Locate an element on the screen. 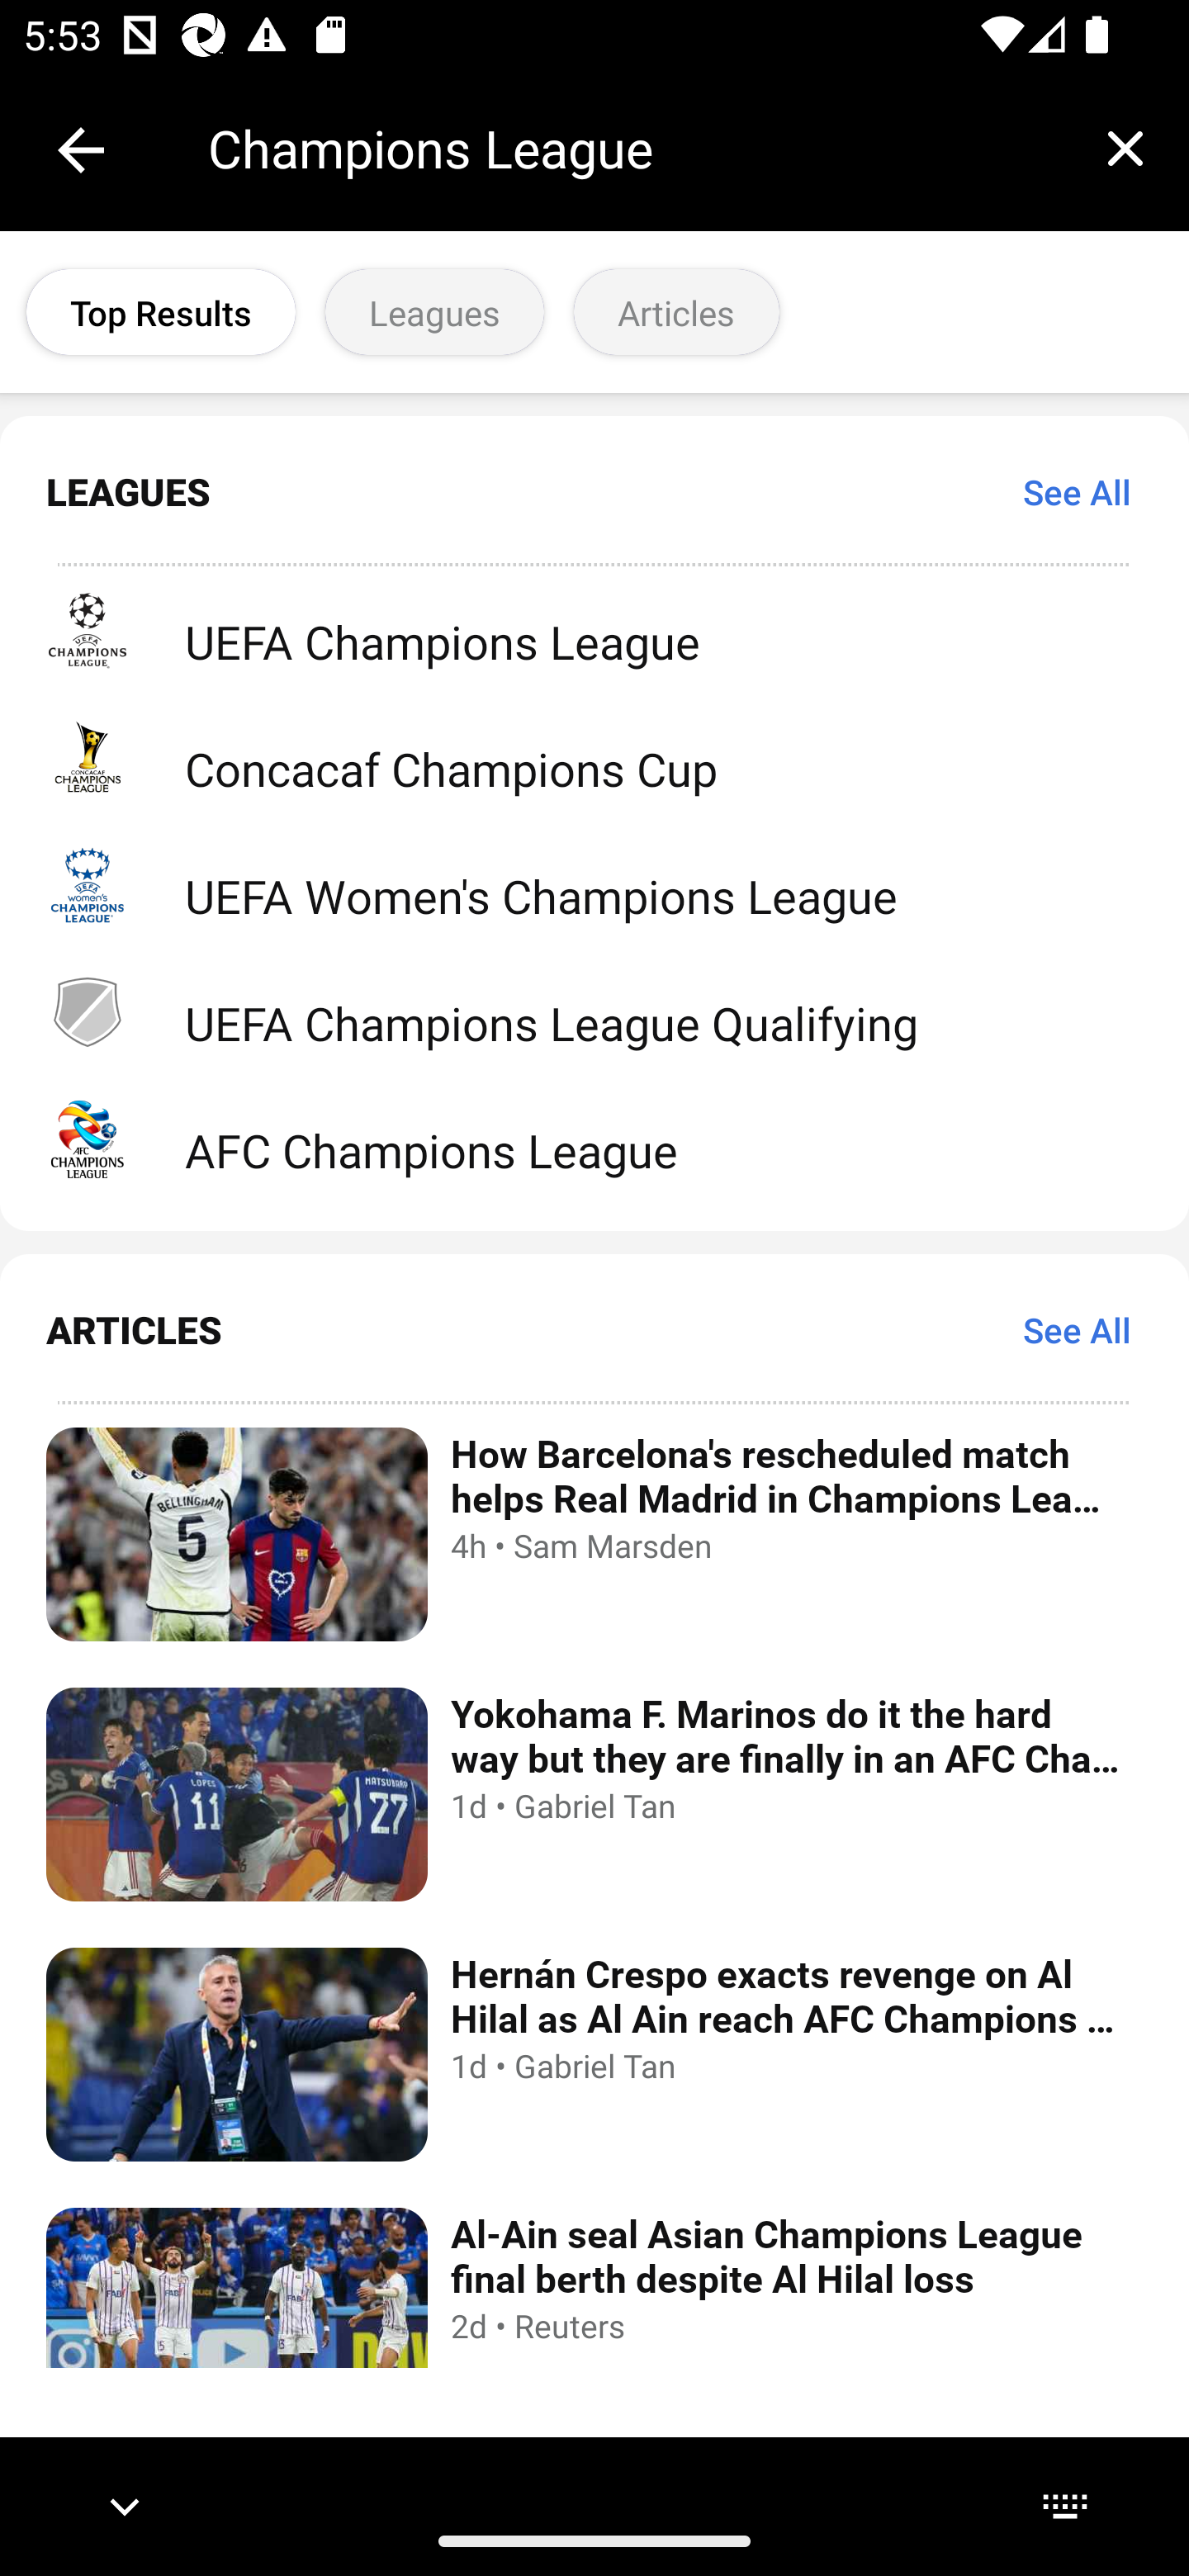 This screenshot has width=1189, height=2576. Leagues is located at coordinates (434, 312).